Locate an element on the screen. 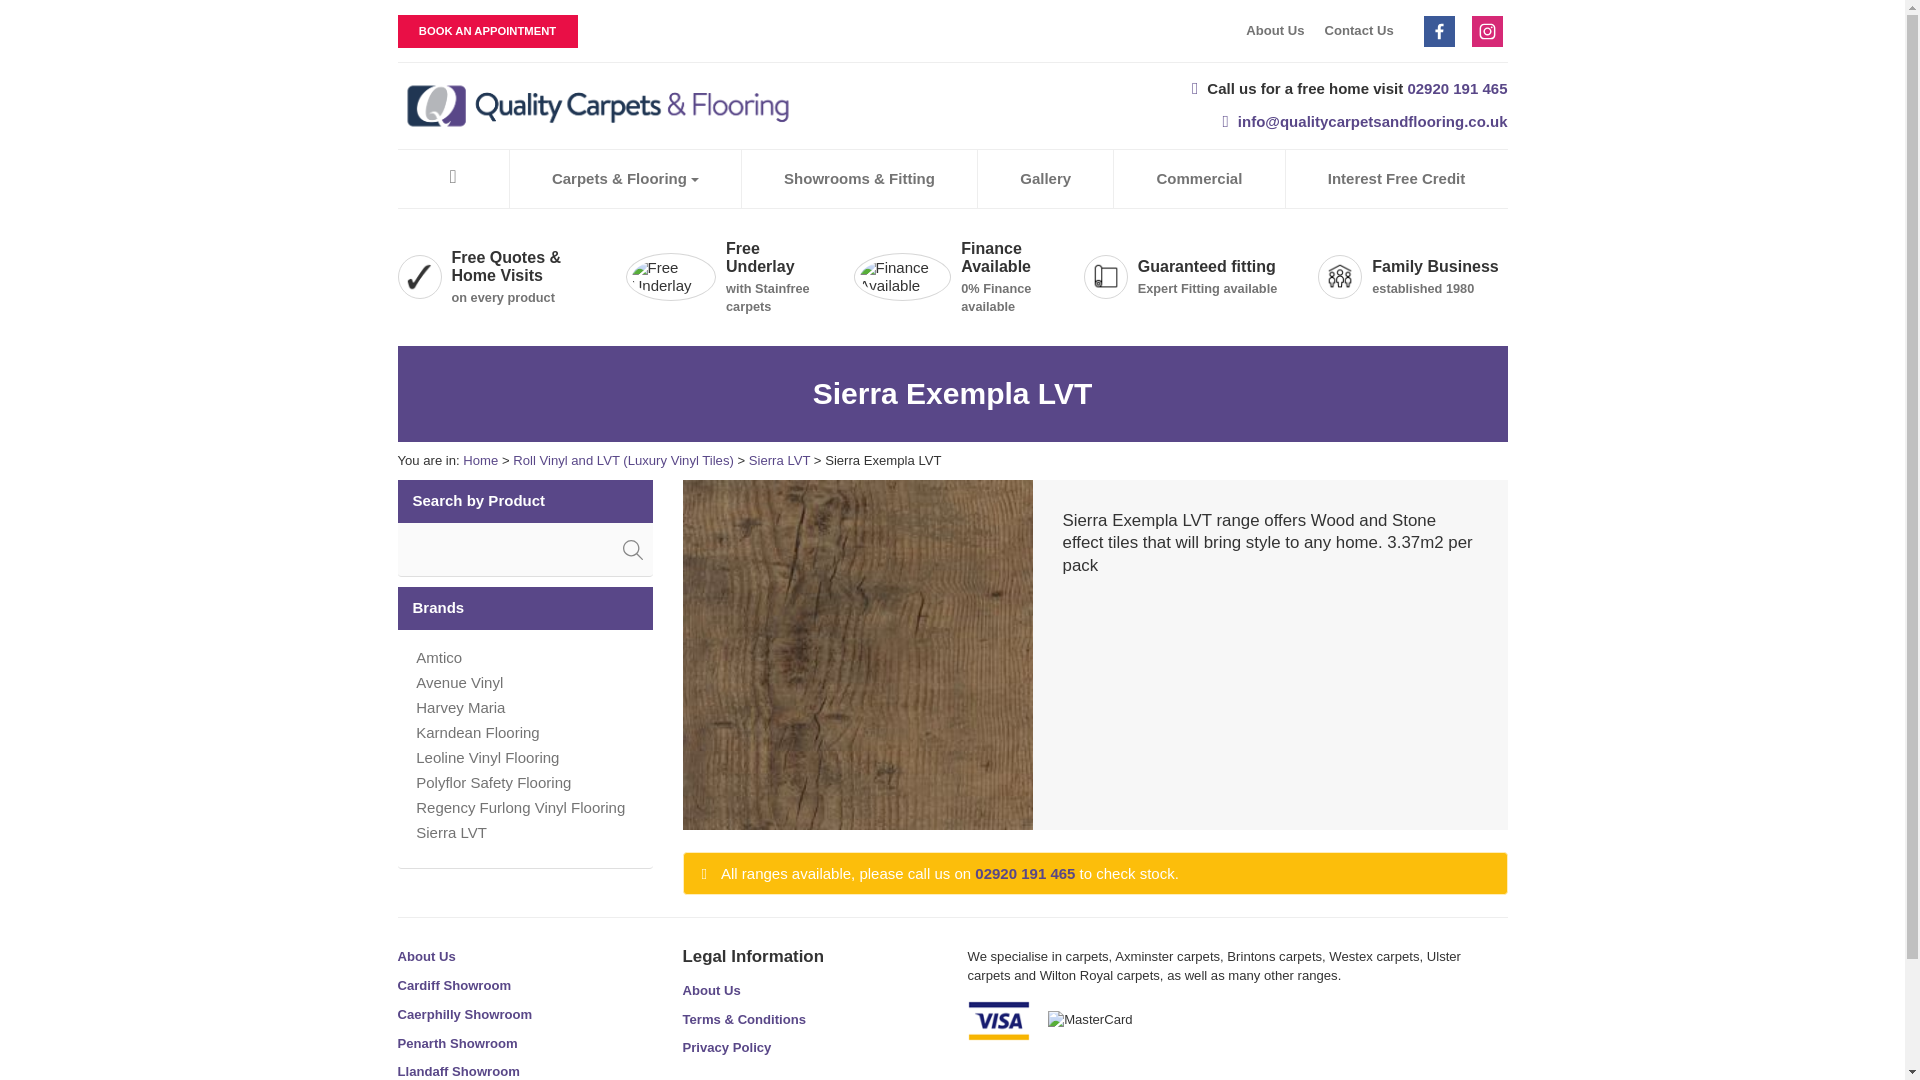  Contact Us is located at coordinates (1358, 30).